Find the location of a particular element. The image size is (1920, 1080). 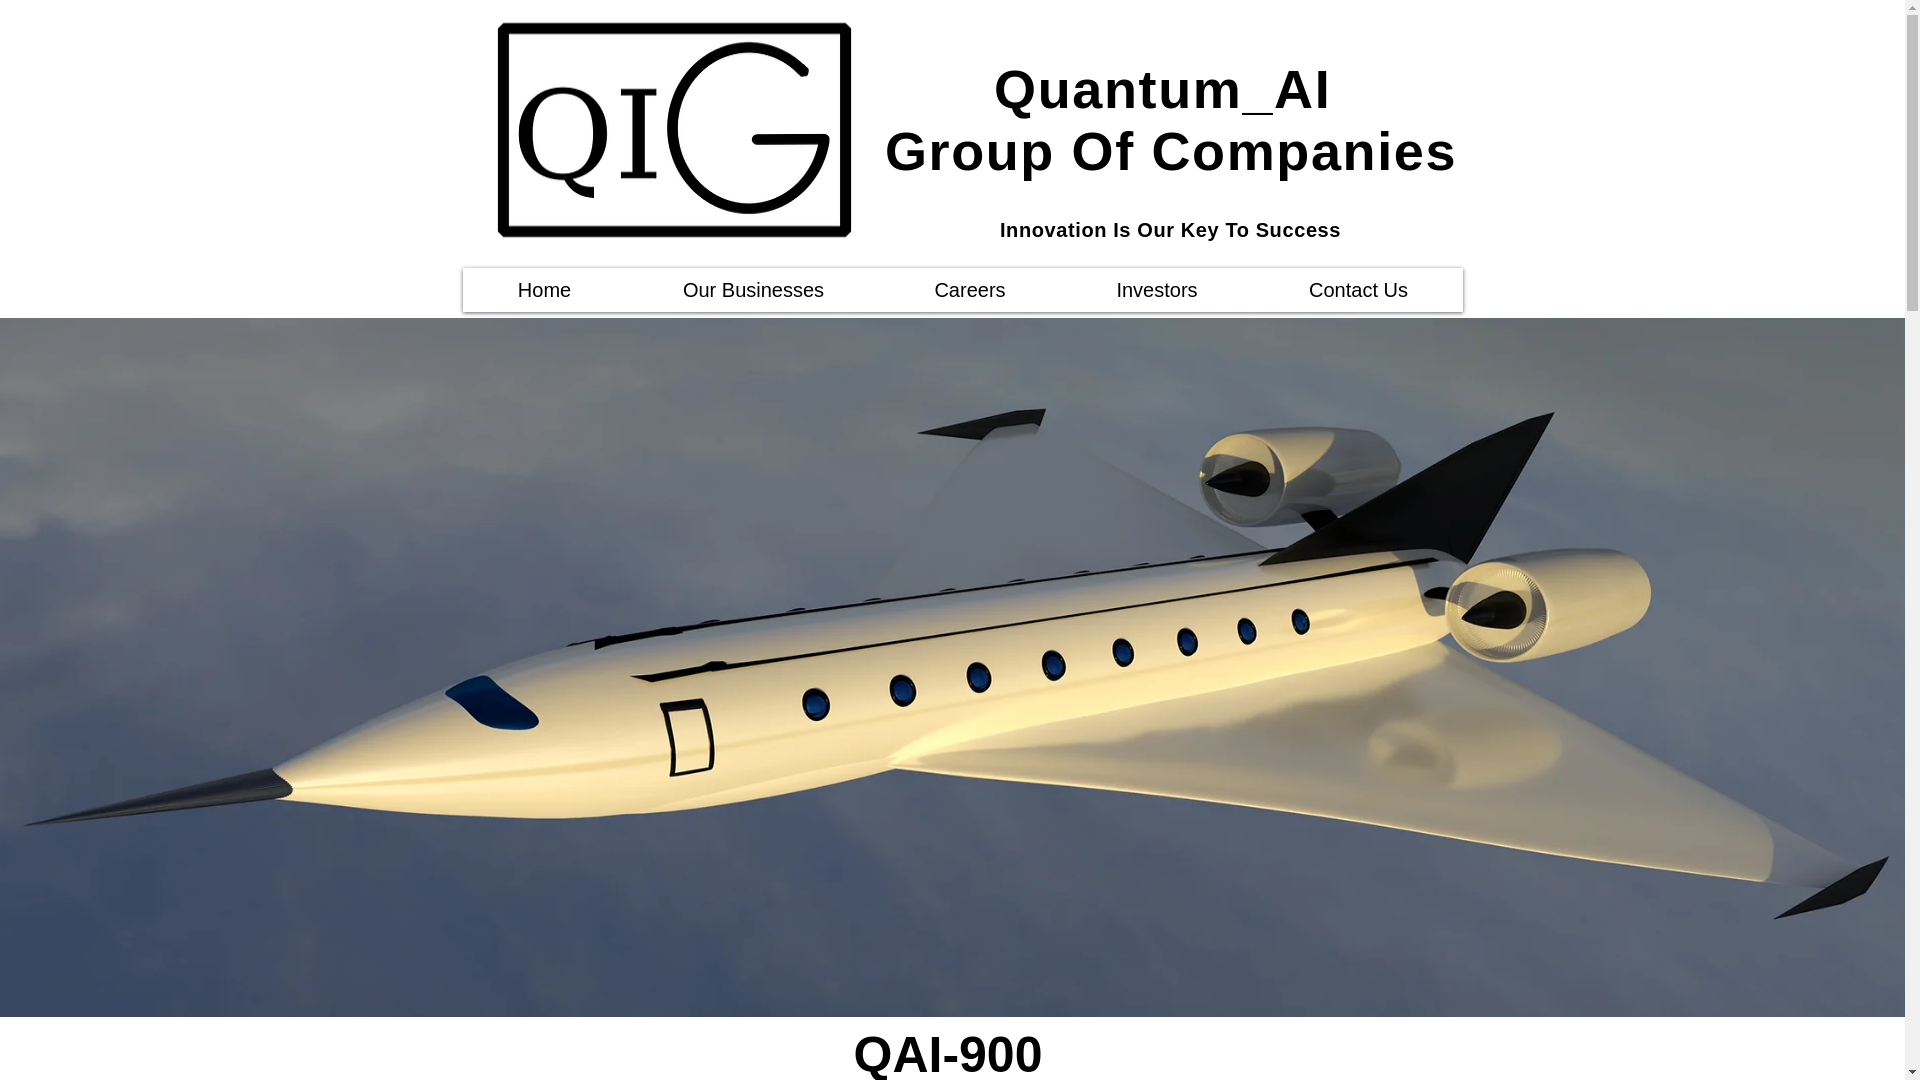

Contact Us is located at coordinates (1358, 290).